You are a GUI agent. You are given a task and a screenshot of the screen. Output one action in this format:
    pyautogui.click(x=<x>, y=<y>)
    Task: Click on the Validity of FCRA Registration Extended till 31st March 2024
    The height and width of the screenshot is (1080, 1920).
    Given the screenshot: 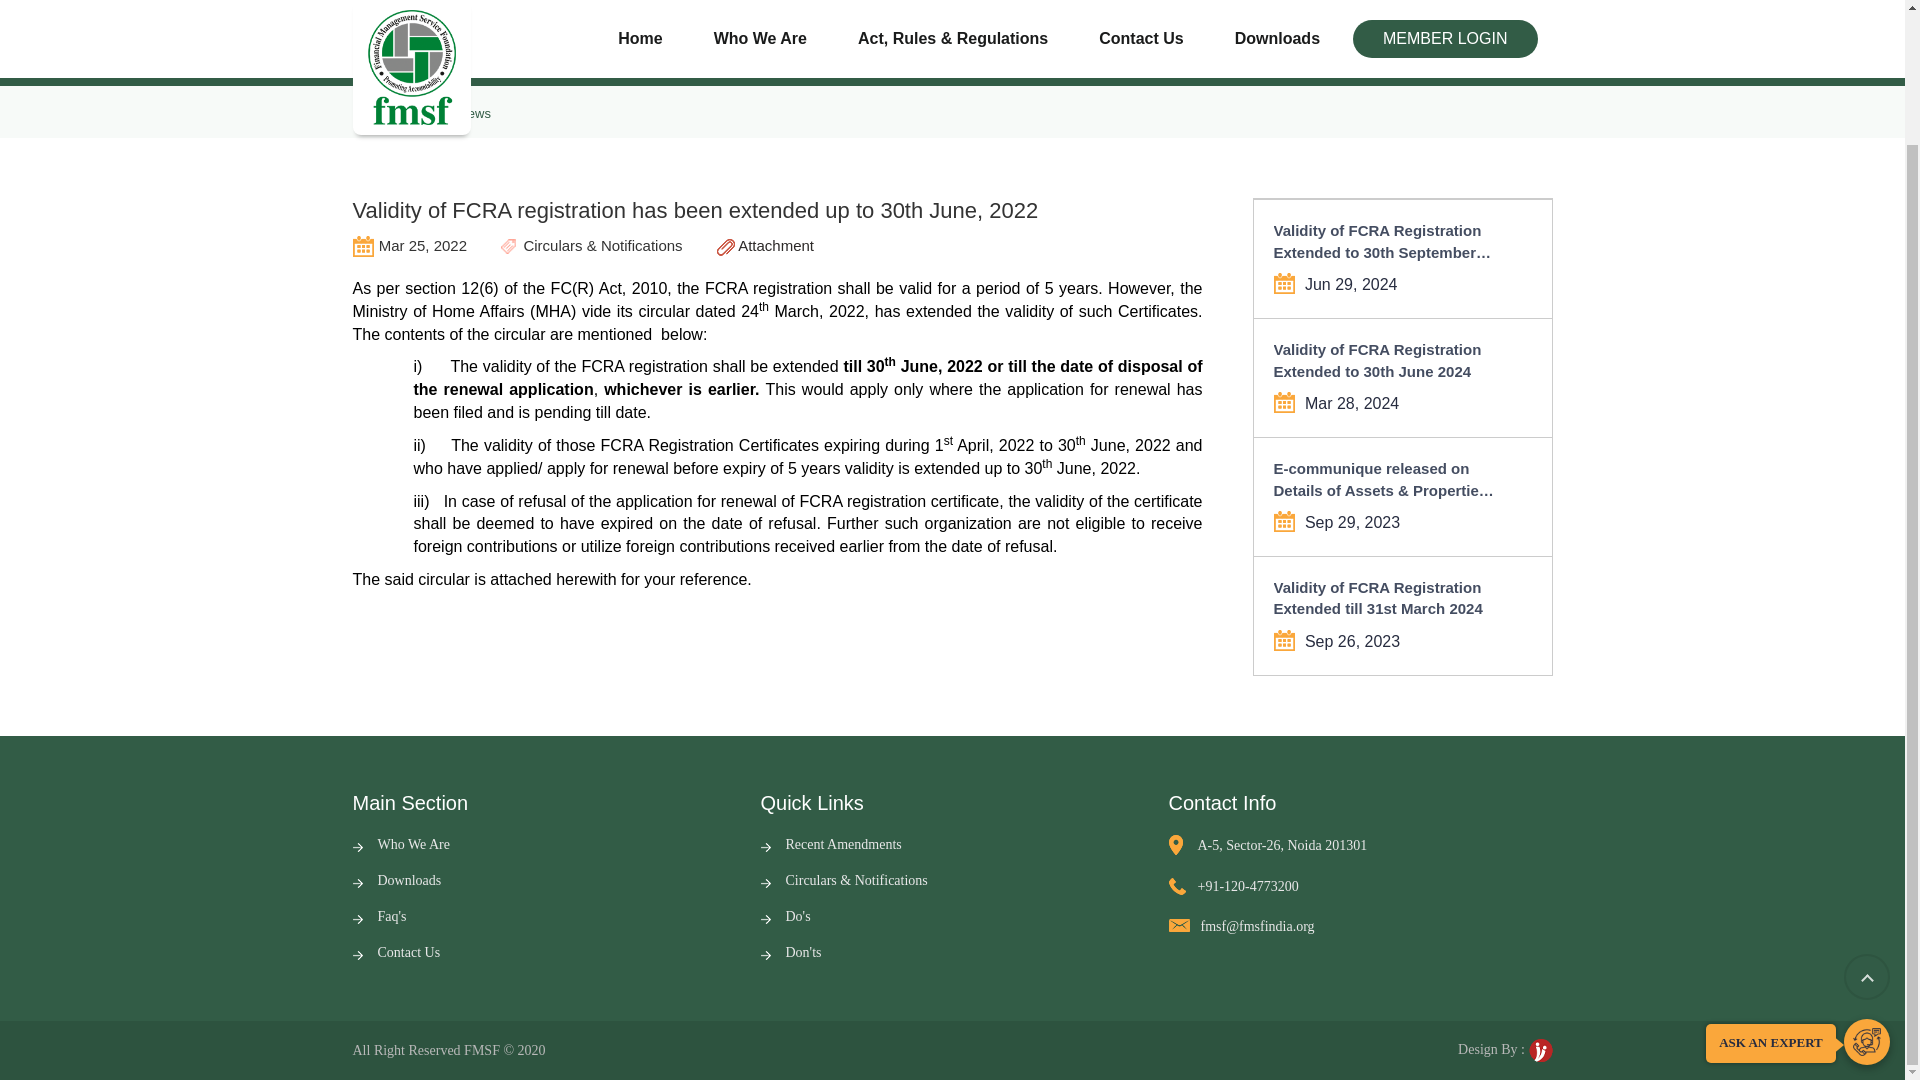 What is the action you would take?
    pyautogui.click(x=1388, y=598)
    